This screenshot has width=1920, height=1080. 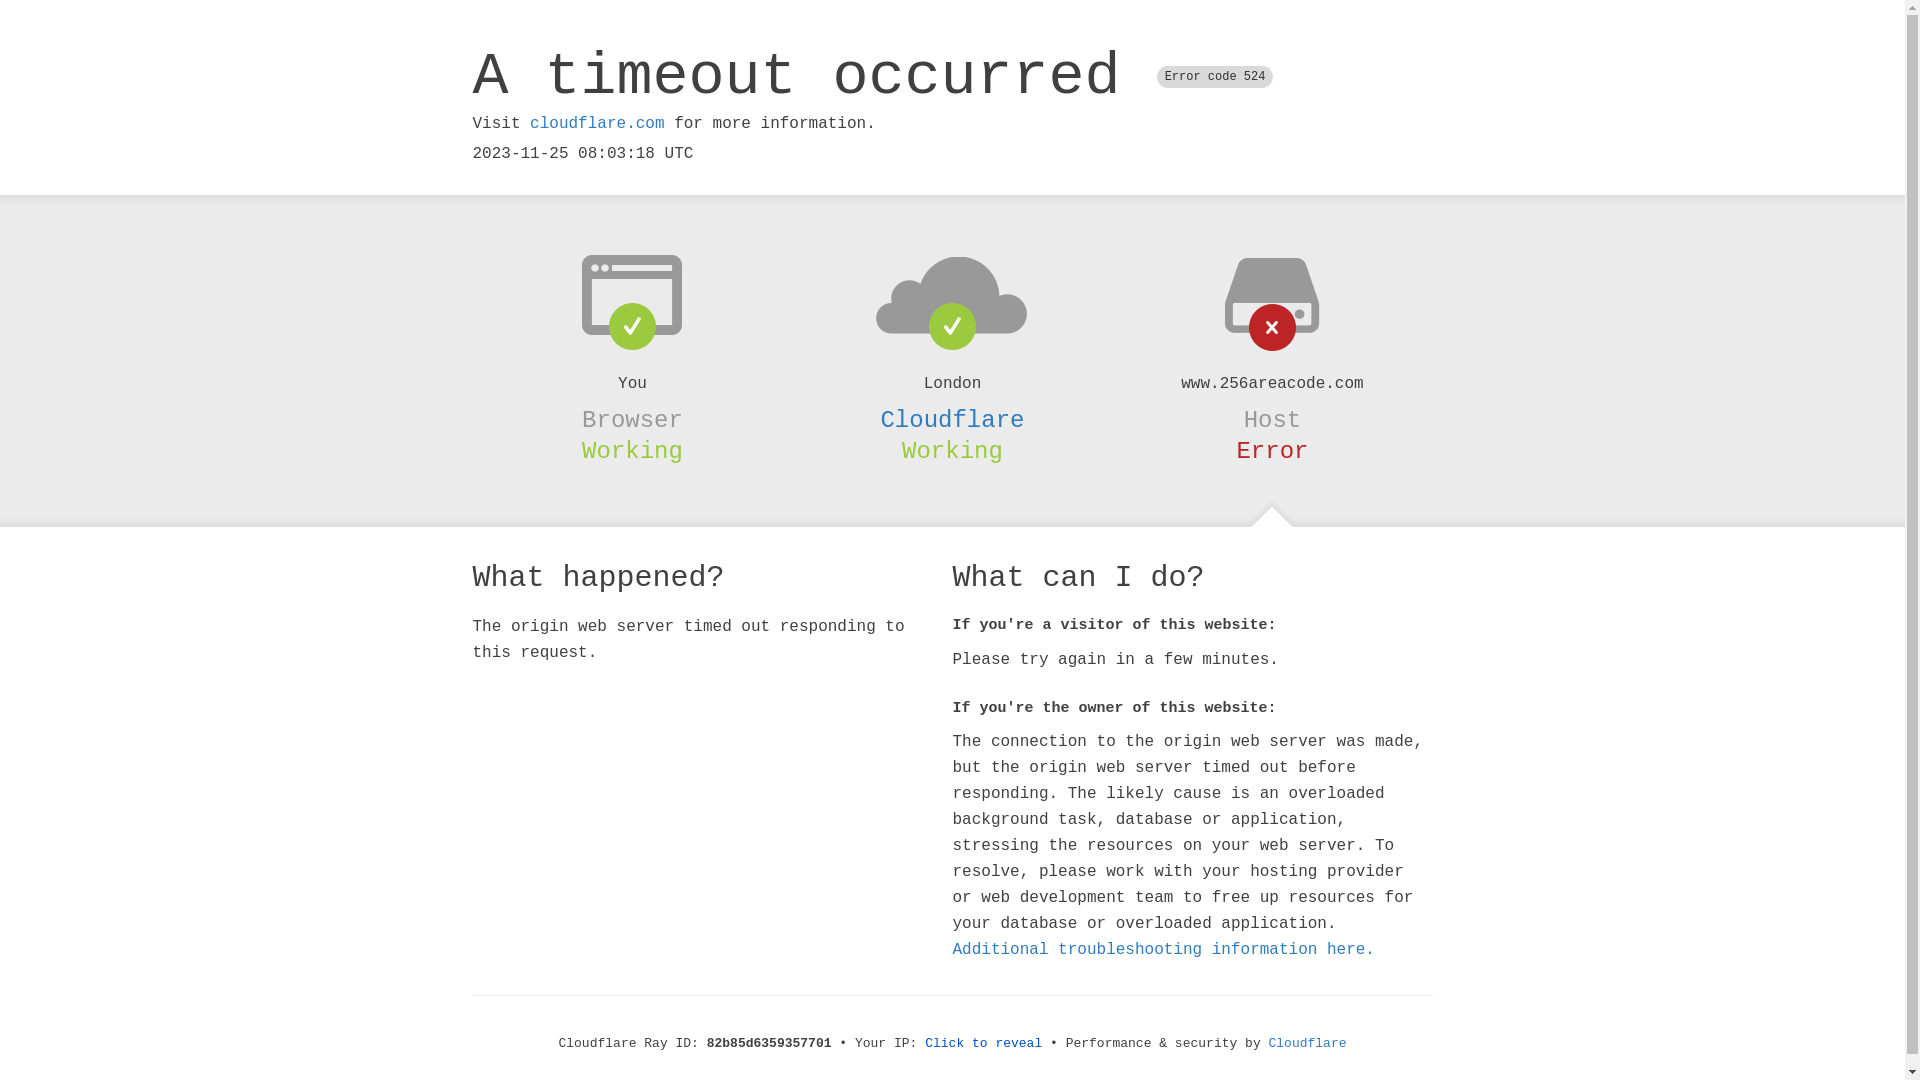 I want to click on cloudflare.com, so click(x=597, y=124).